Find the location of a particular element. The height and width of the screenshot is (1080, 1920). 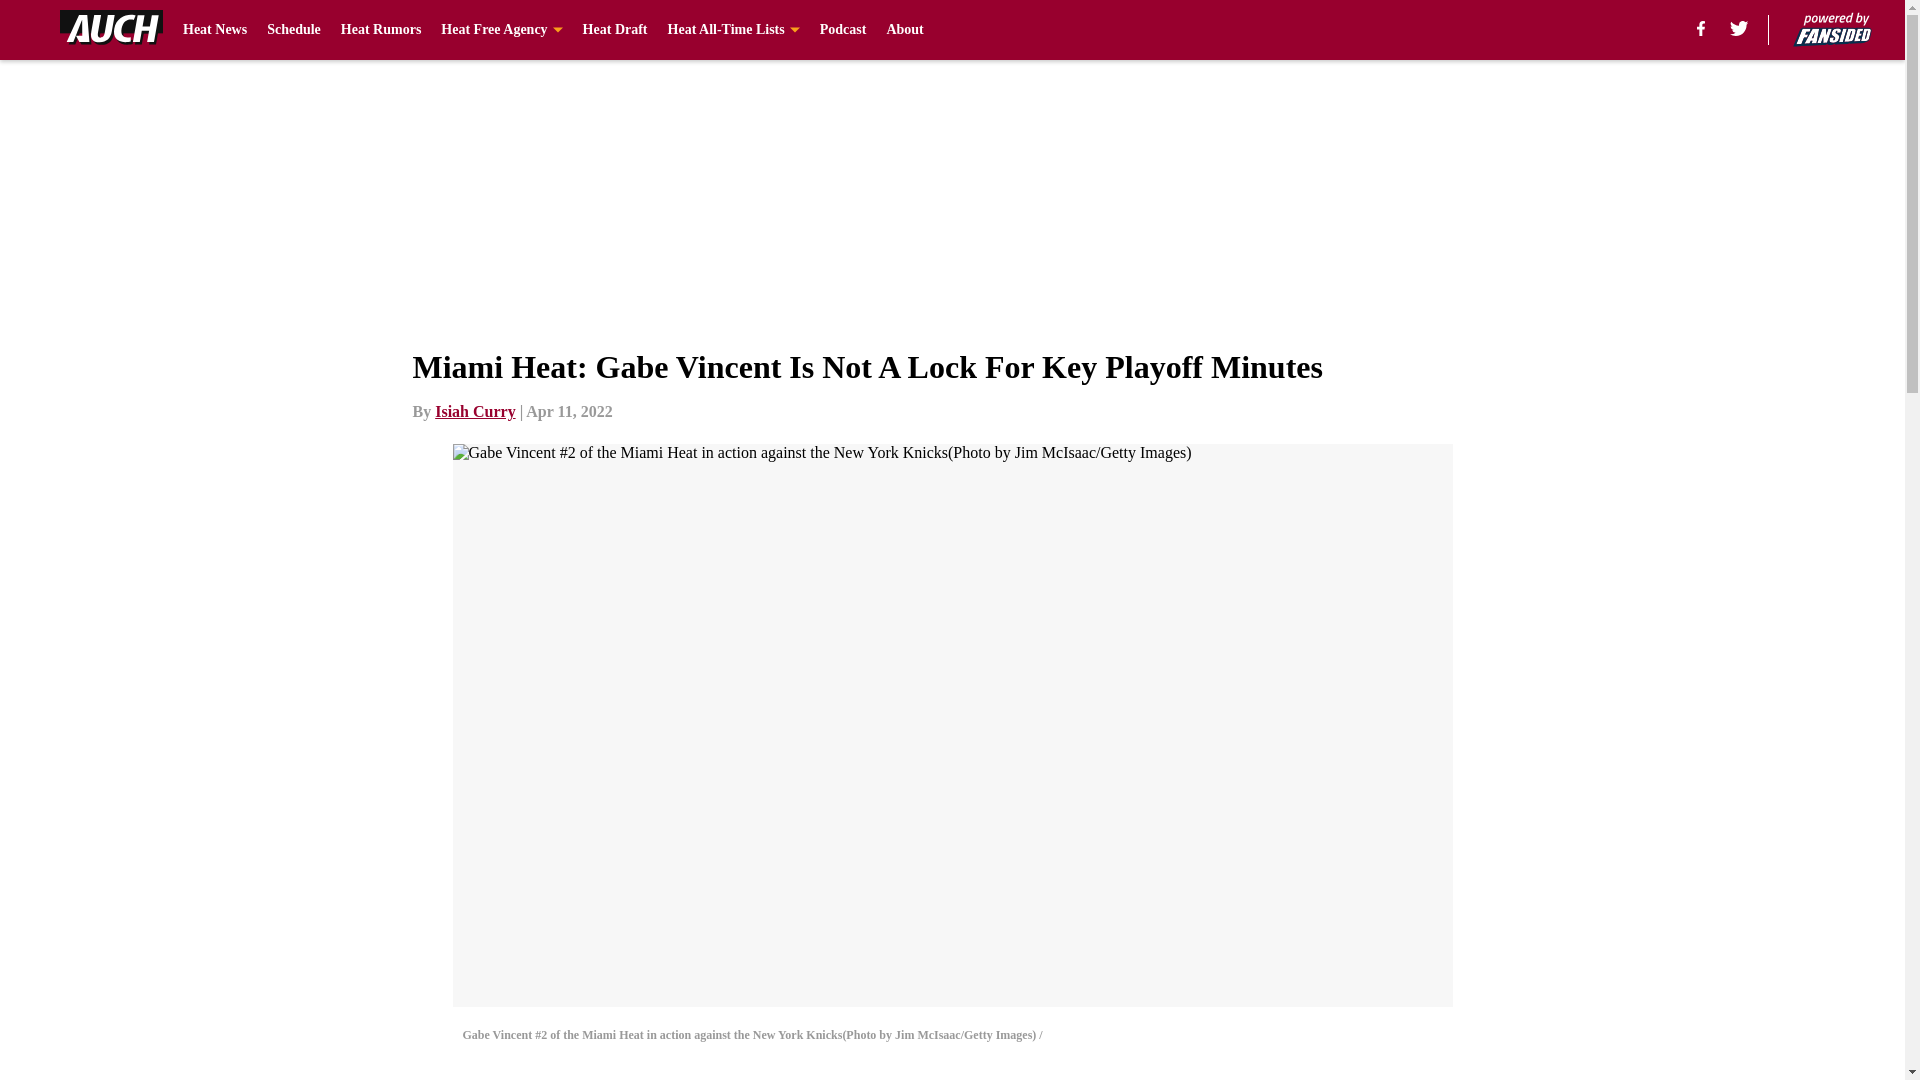

Heat News is located at coordinates (214, 30).